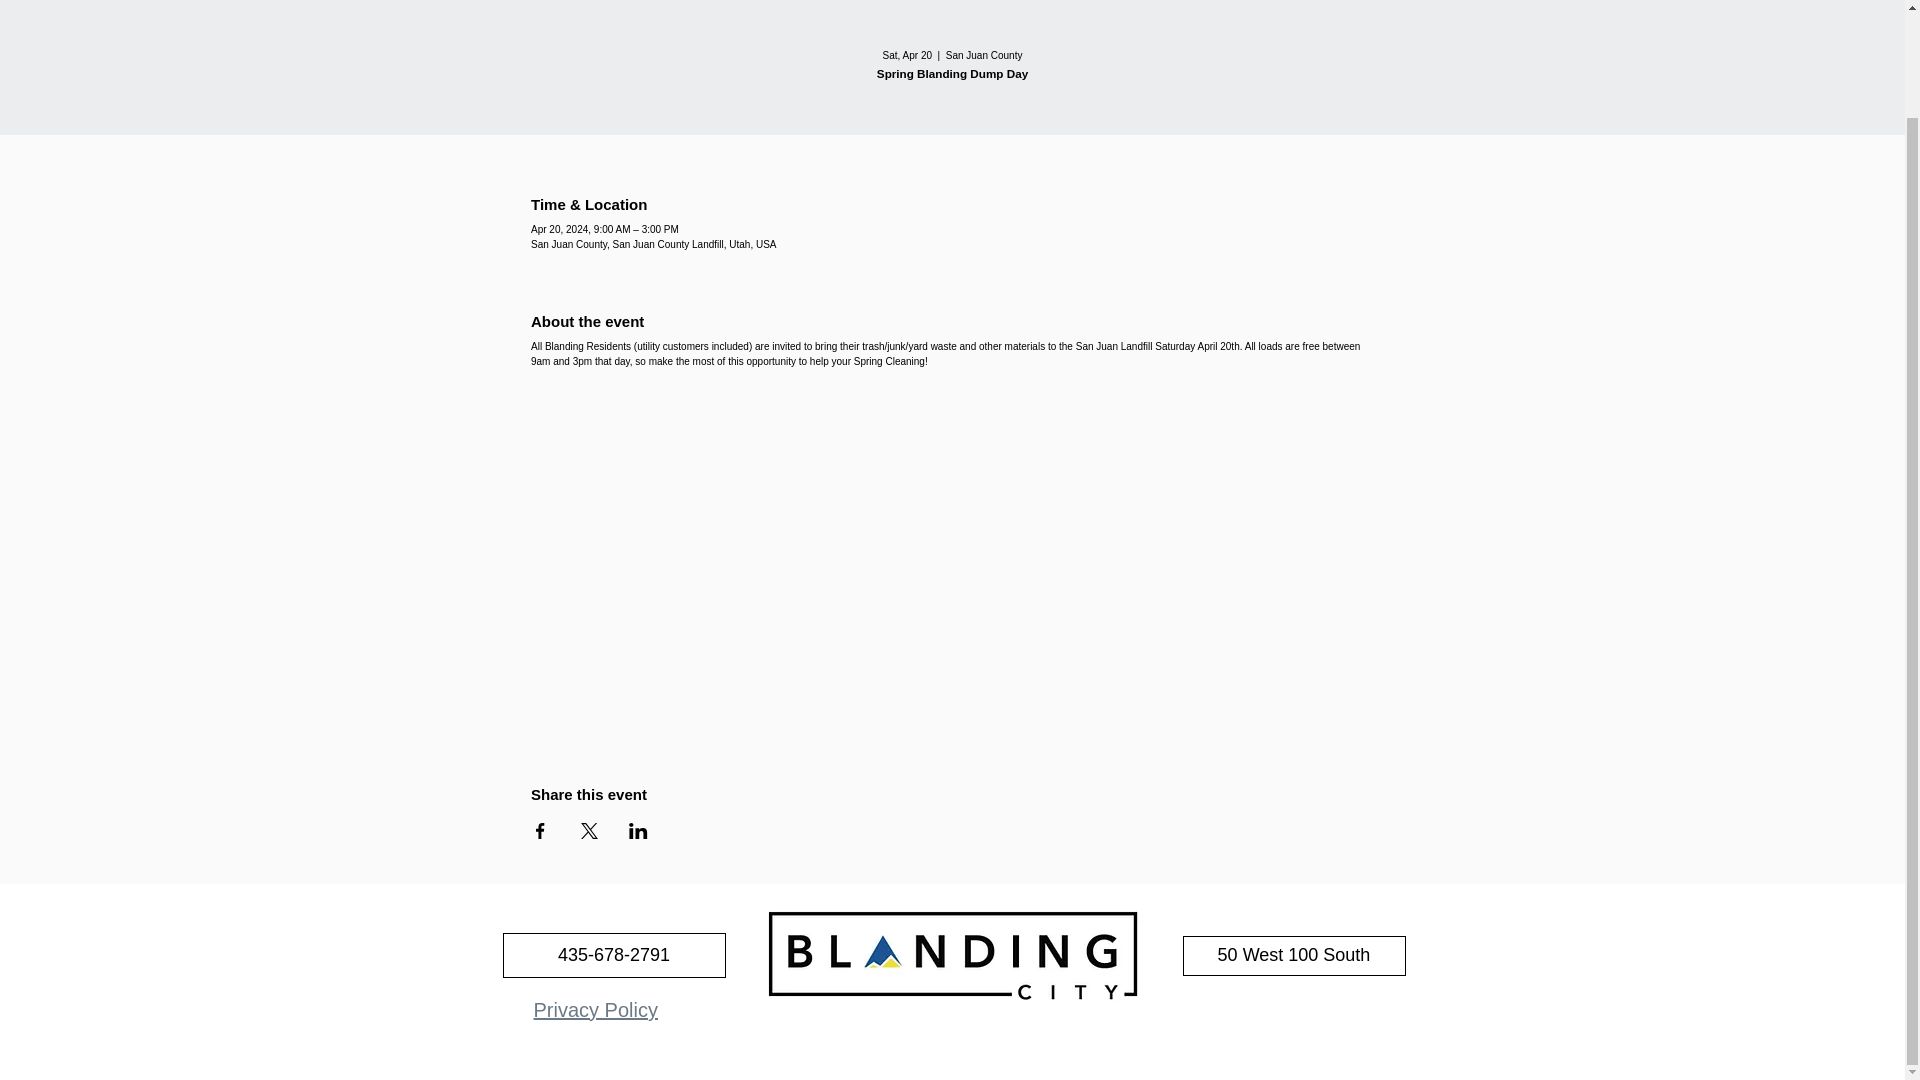 Image resolution: width=1920 pixels, height=1080 pixels. Describe the element at coordinates (1294, 956) in the screenshot. I see `50 West 100 South` at that location.